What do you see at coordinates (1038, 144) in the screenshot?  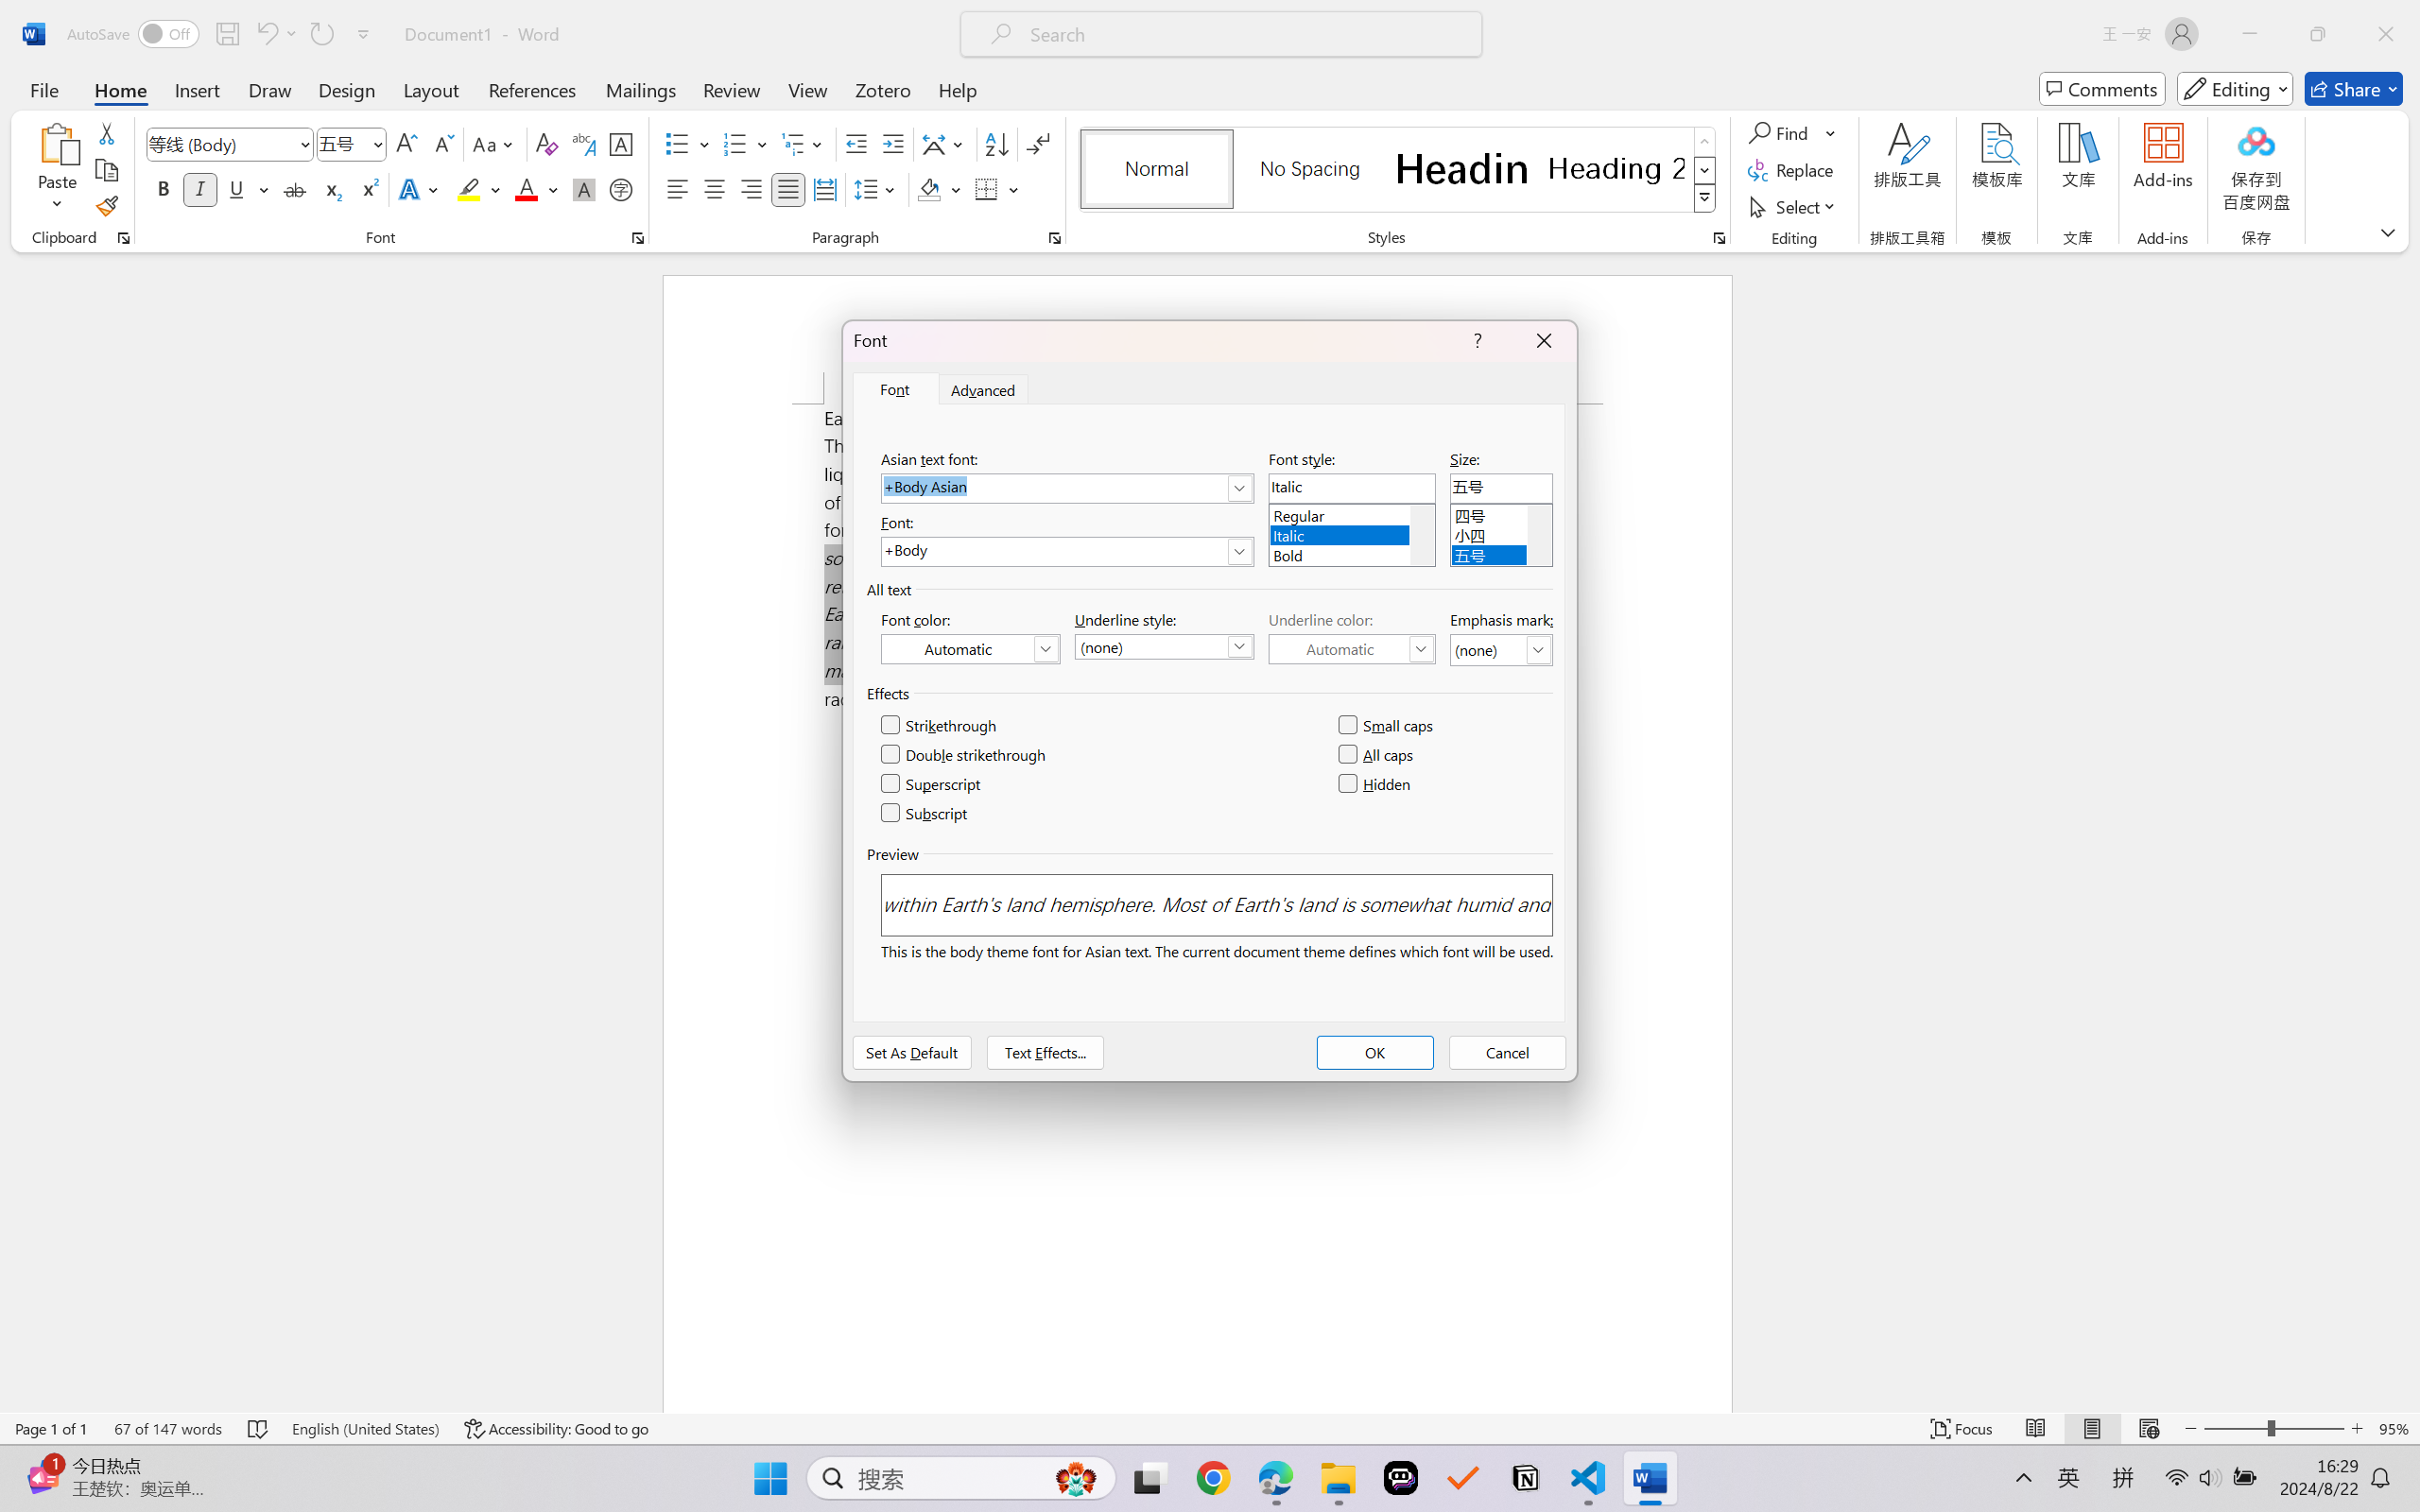 I see `Show/Hide Editing Marks` at bounding box center [1038, 144].